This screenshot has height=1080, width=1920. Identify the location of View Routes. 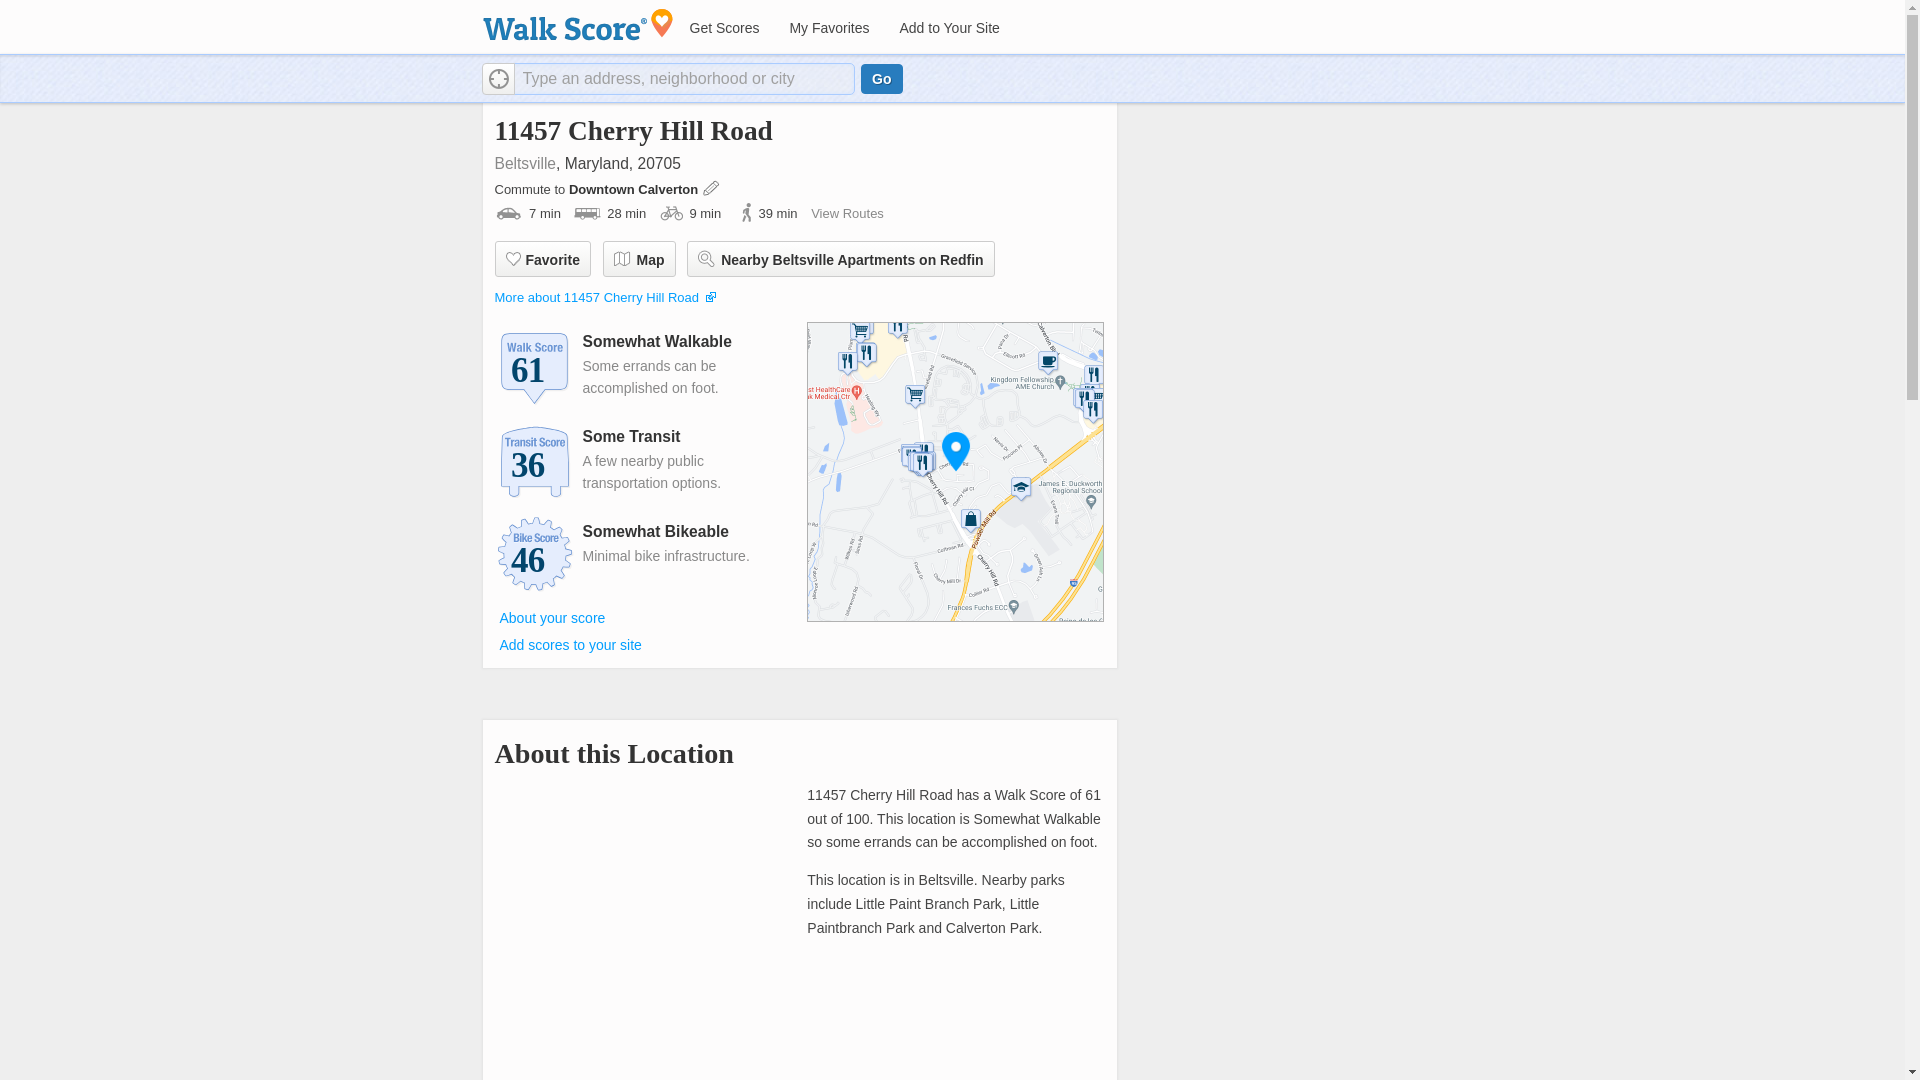
(846, 214).